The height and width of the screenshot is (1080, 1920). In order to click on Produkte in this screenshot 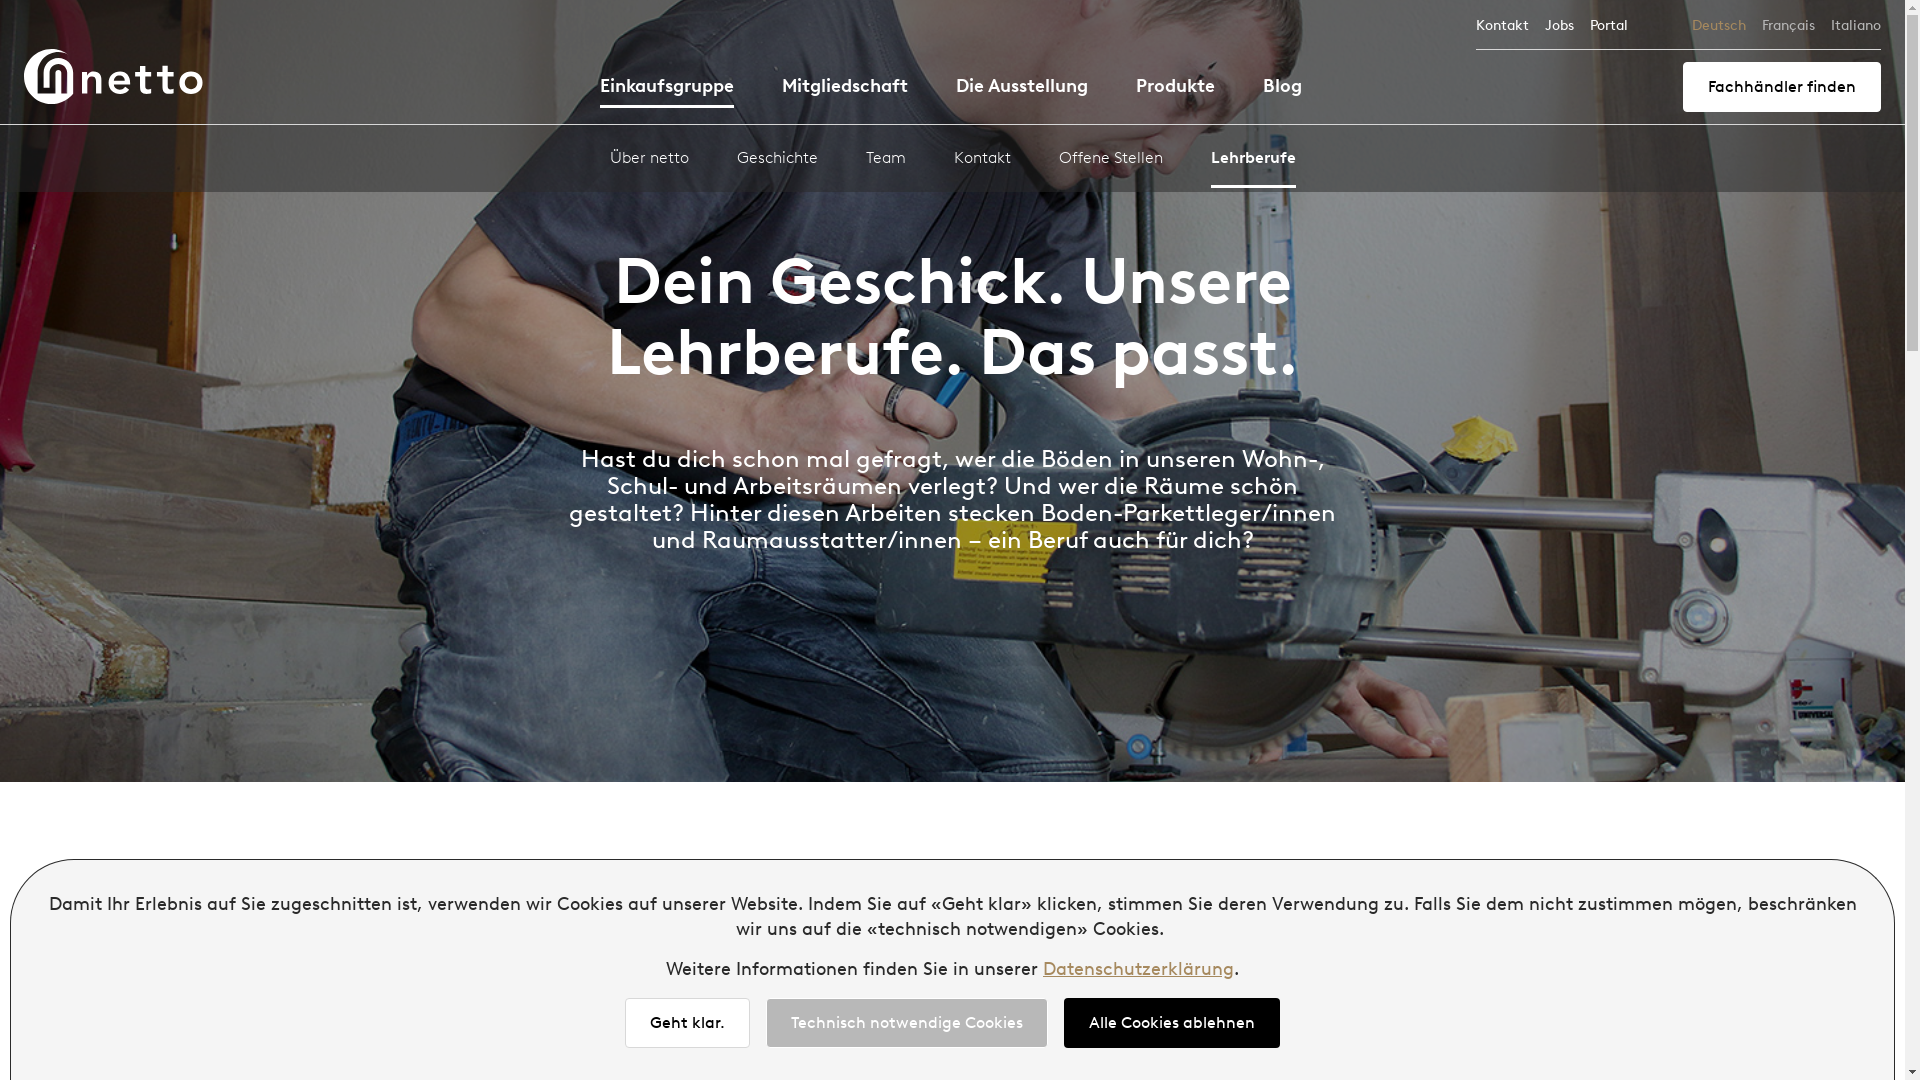, I will do `click(1176, 90)`.